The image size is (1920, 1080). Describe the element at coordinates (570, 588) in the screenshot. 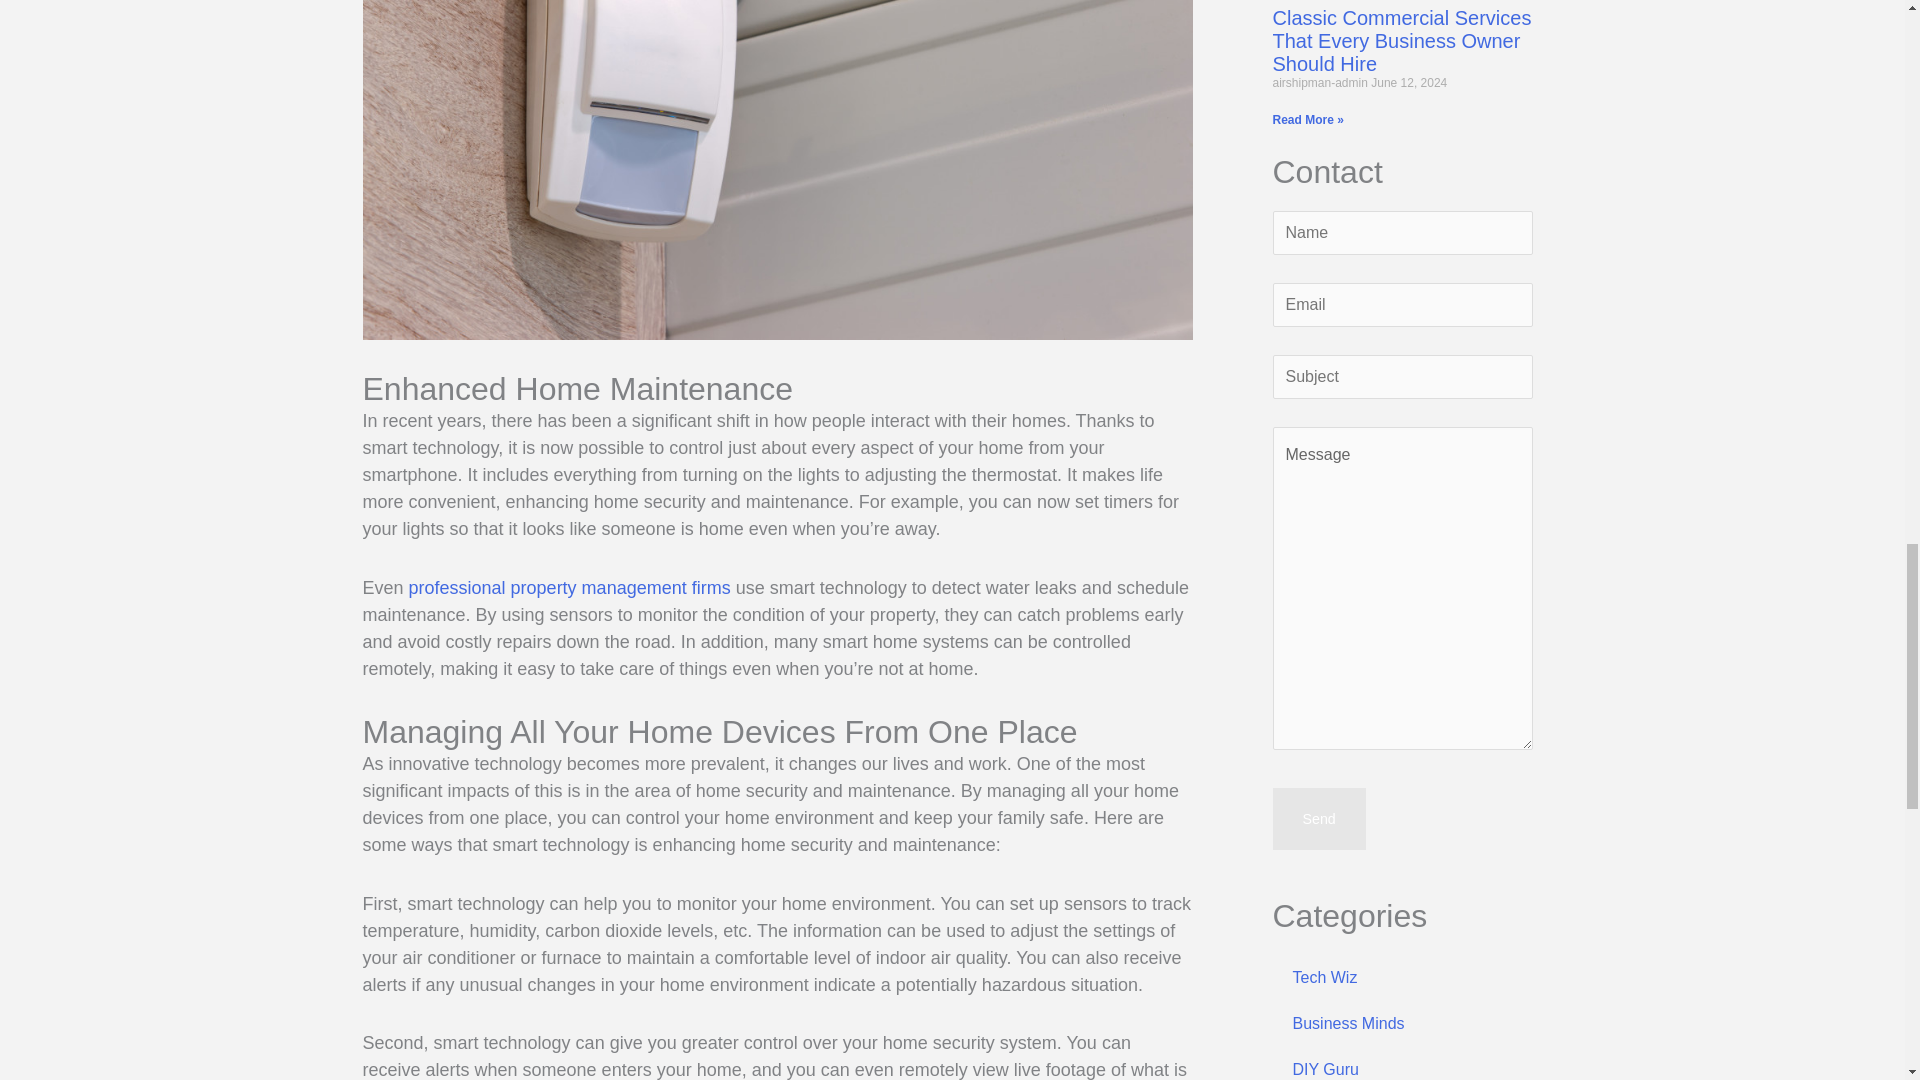

I see `professional property management firms` at that location.